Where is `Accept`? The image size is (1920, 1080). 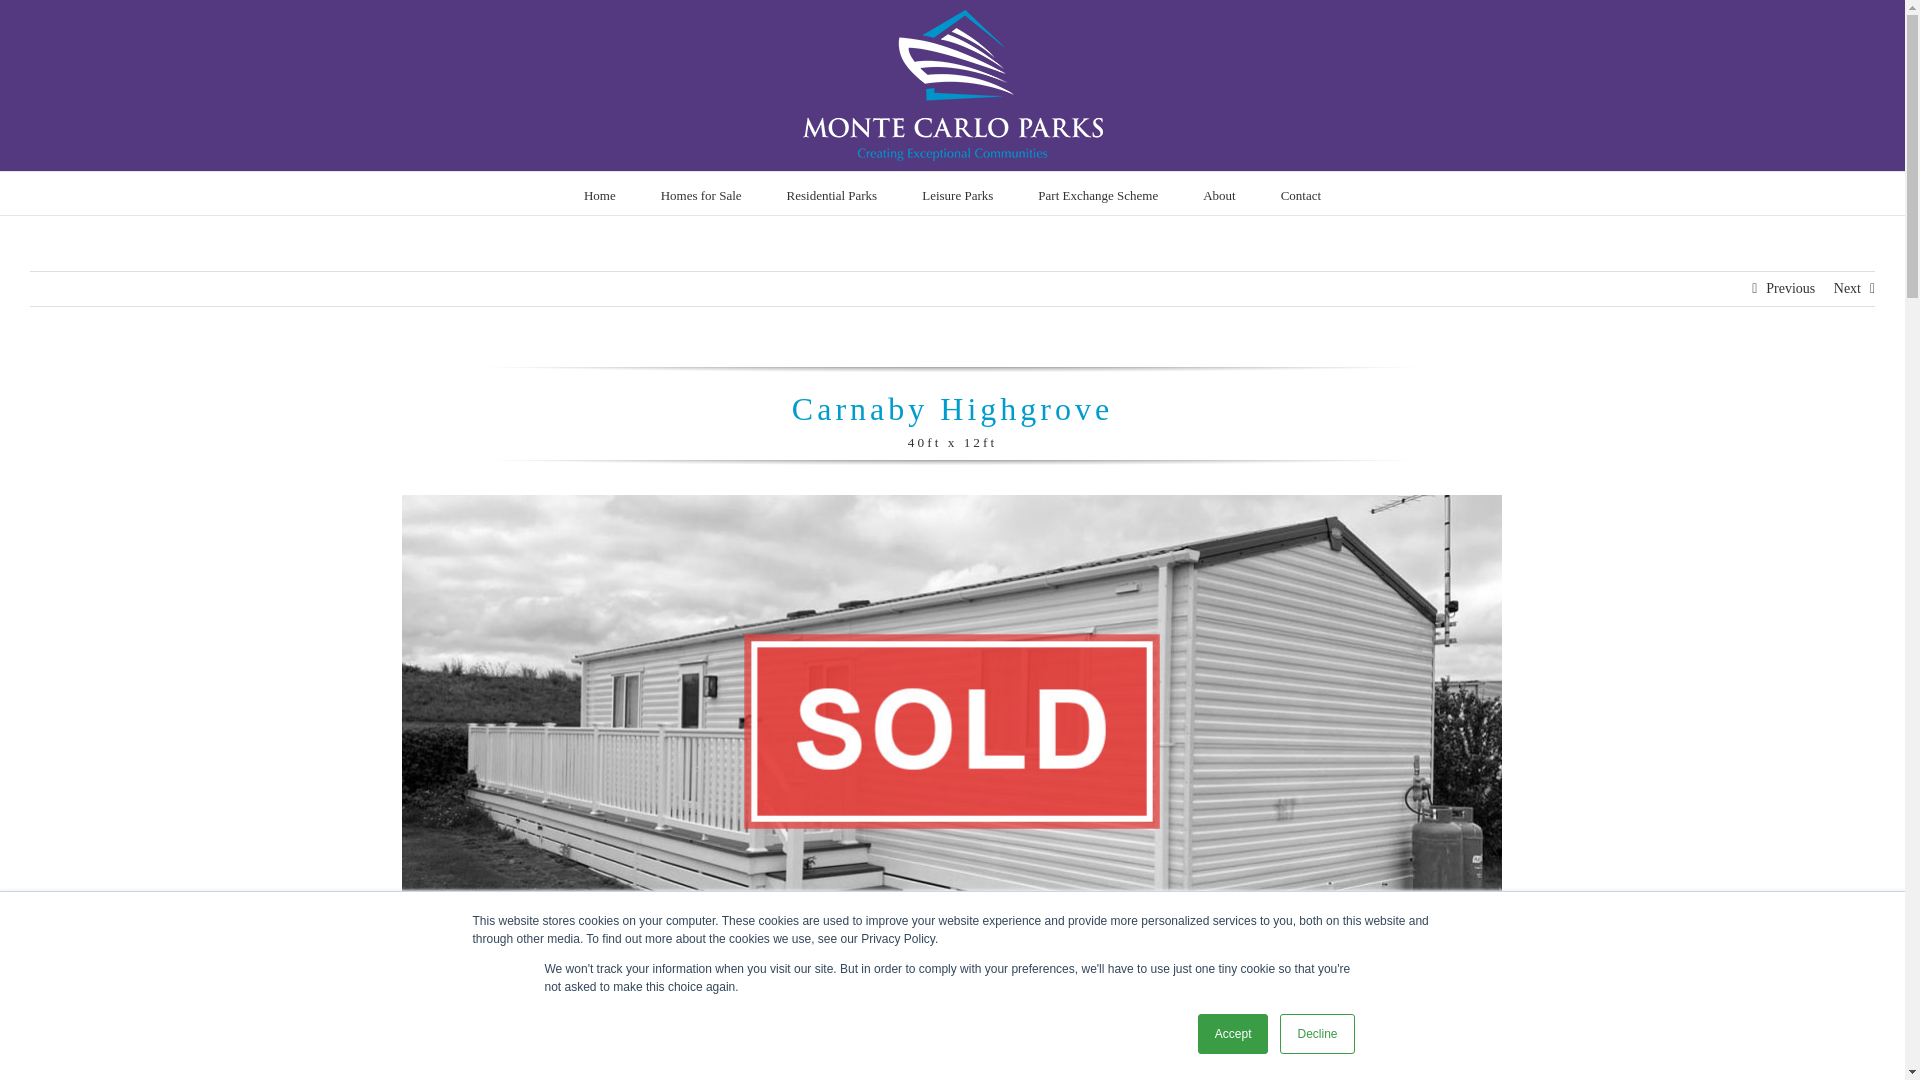 Accept is located at coordinates (1234, 1034).